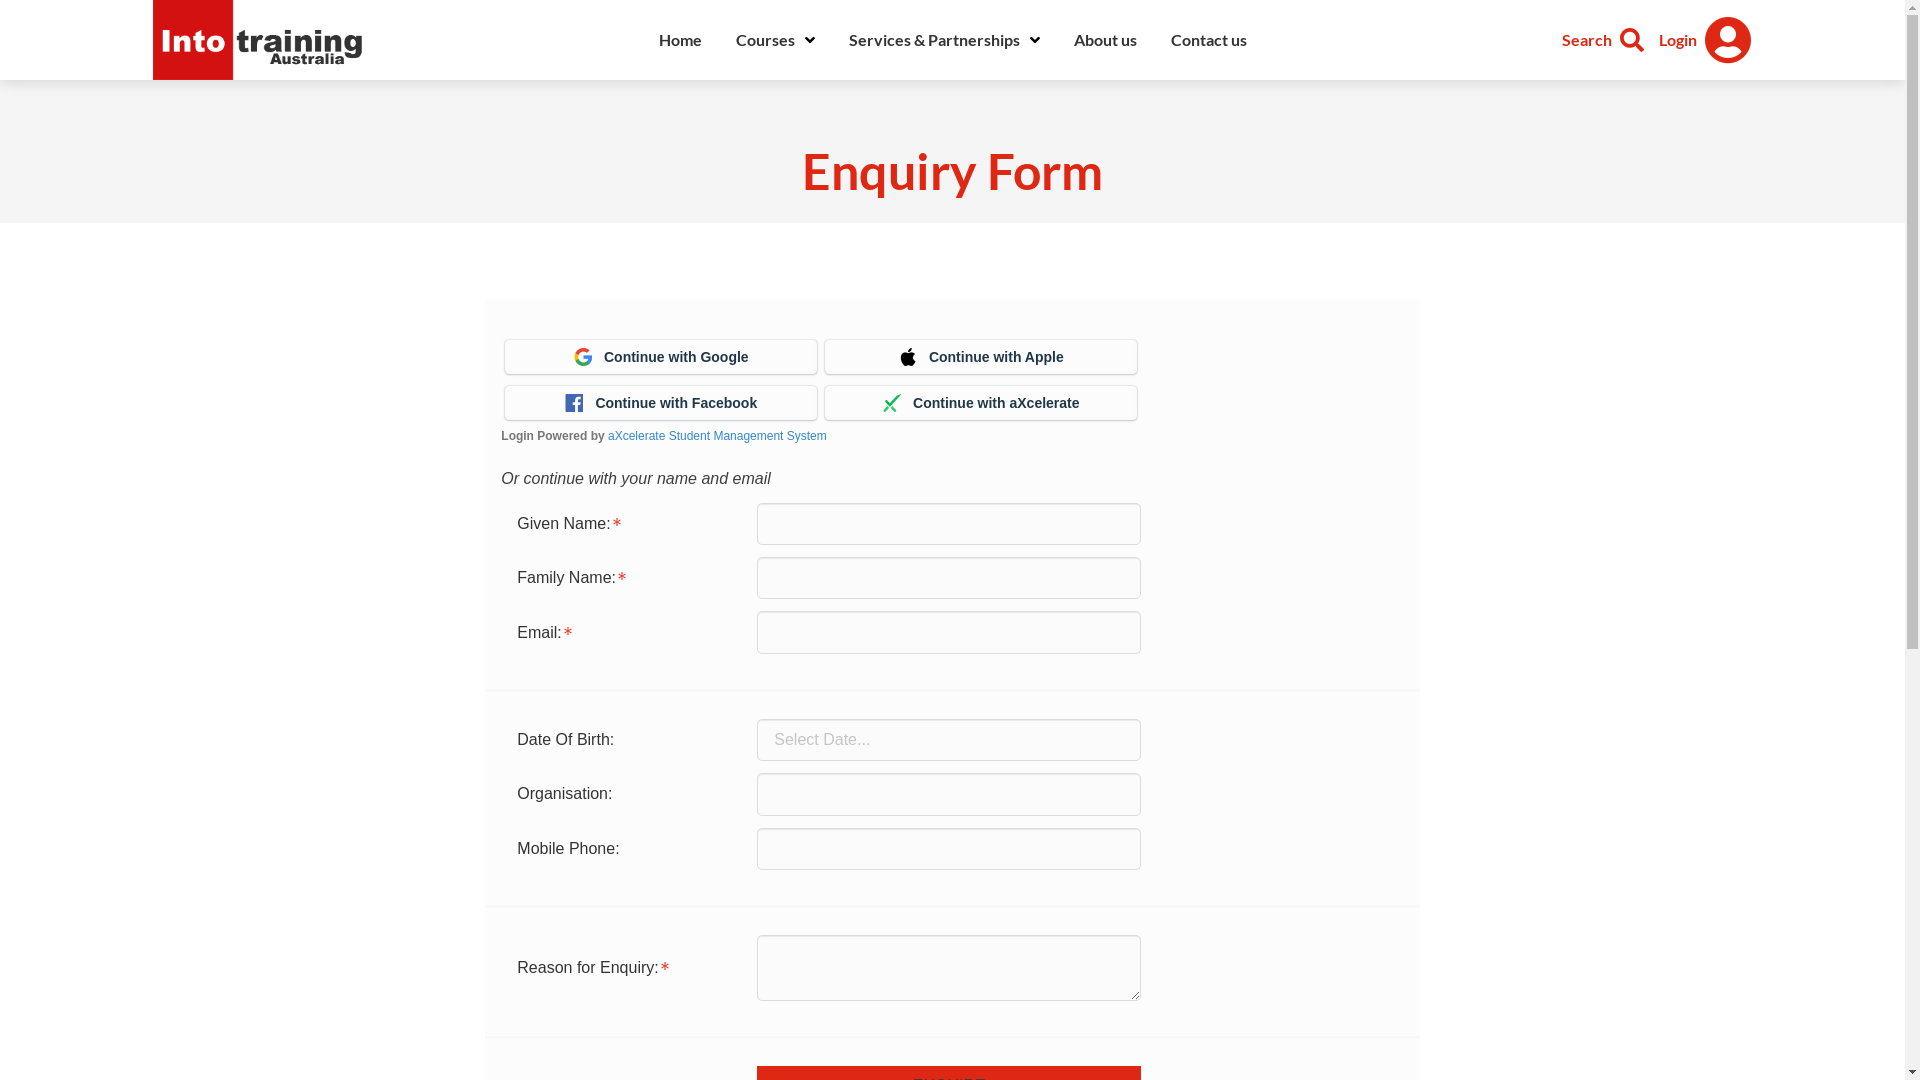 The image size is (1920, 1080). What do you see at coordinates (1209, 40) in the screenshot?
I see `Contact us` at bounding box center [1209, 40].